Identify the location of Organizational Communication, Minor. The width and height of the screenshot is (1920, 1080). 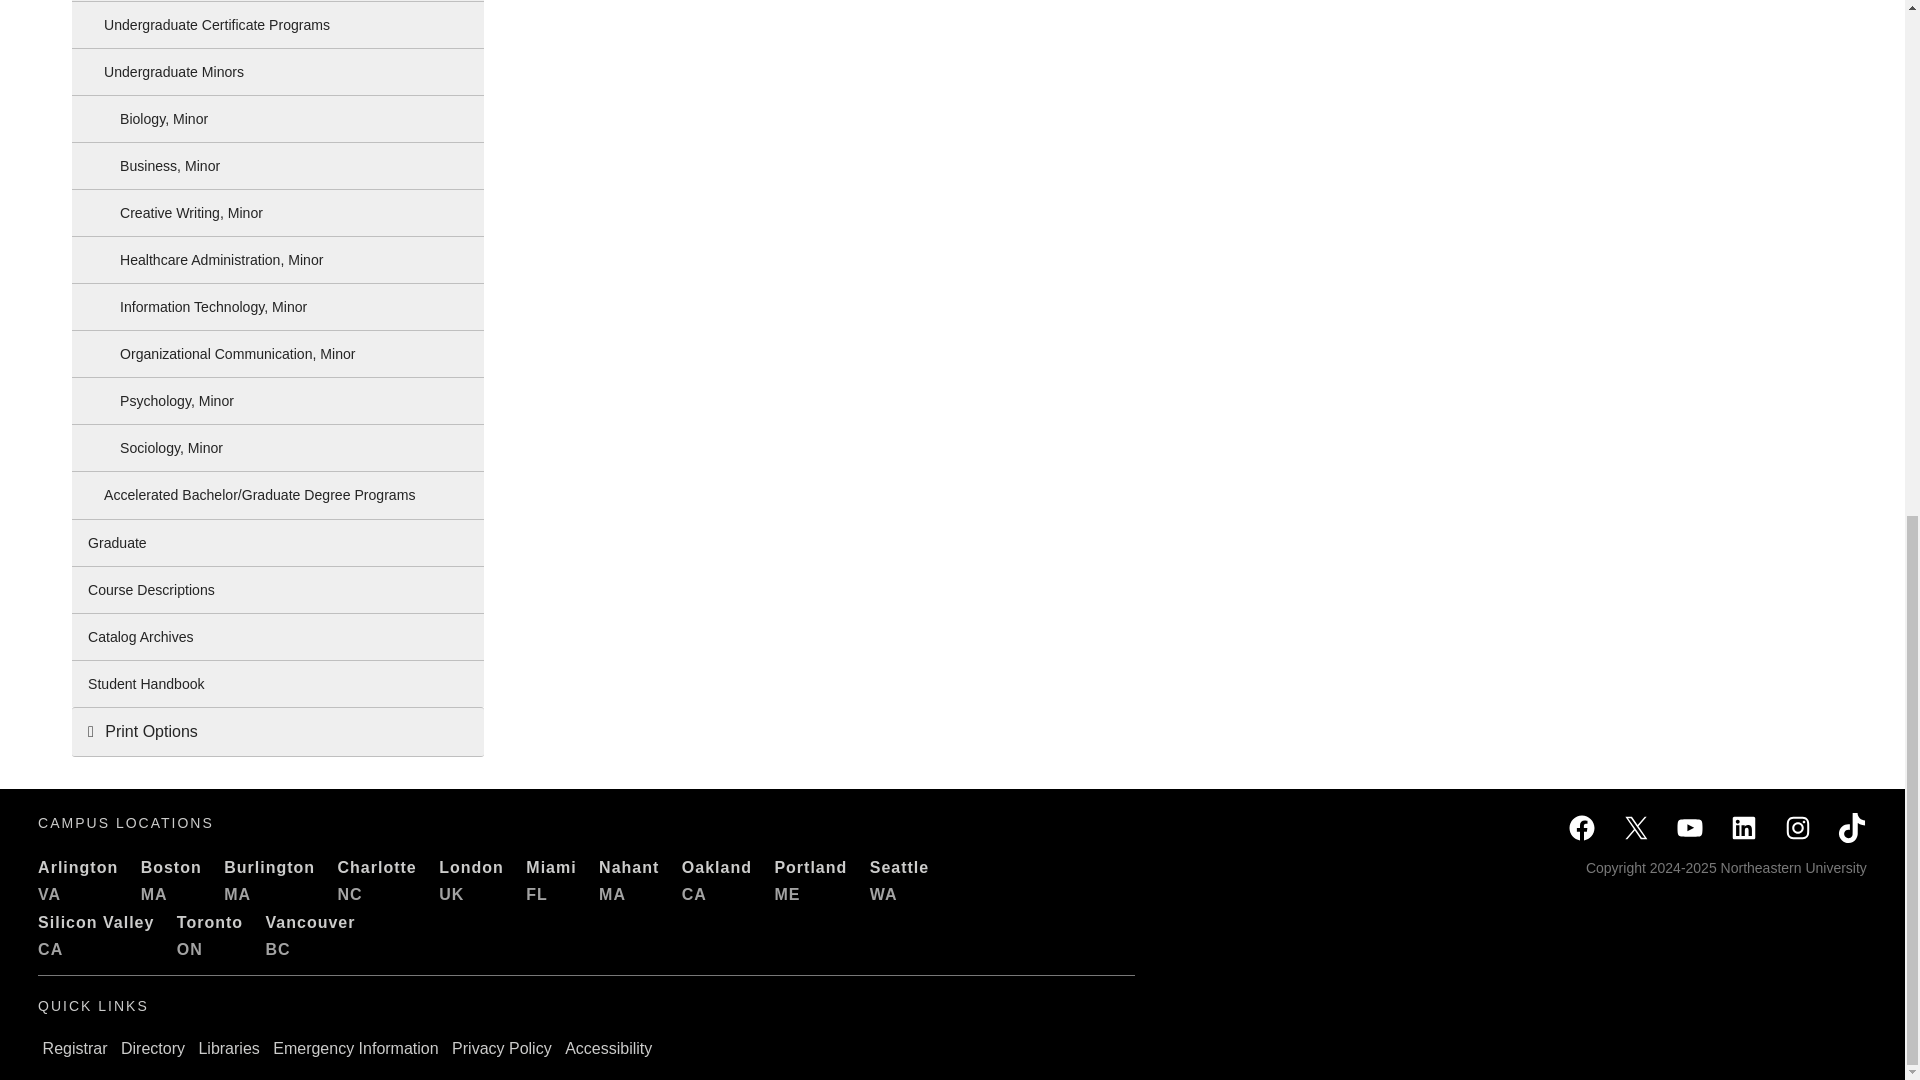
(278, 353).